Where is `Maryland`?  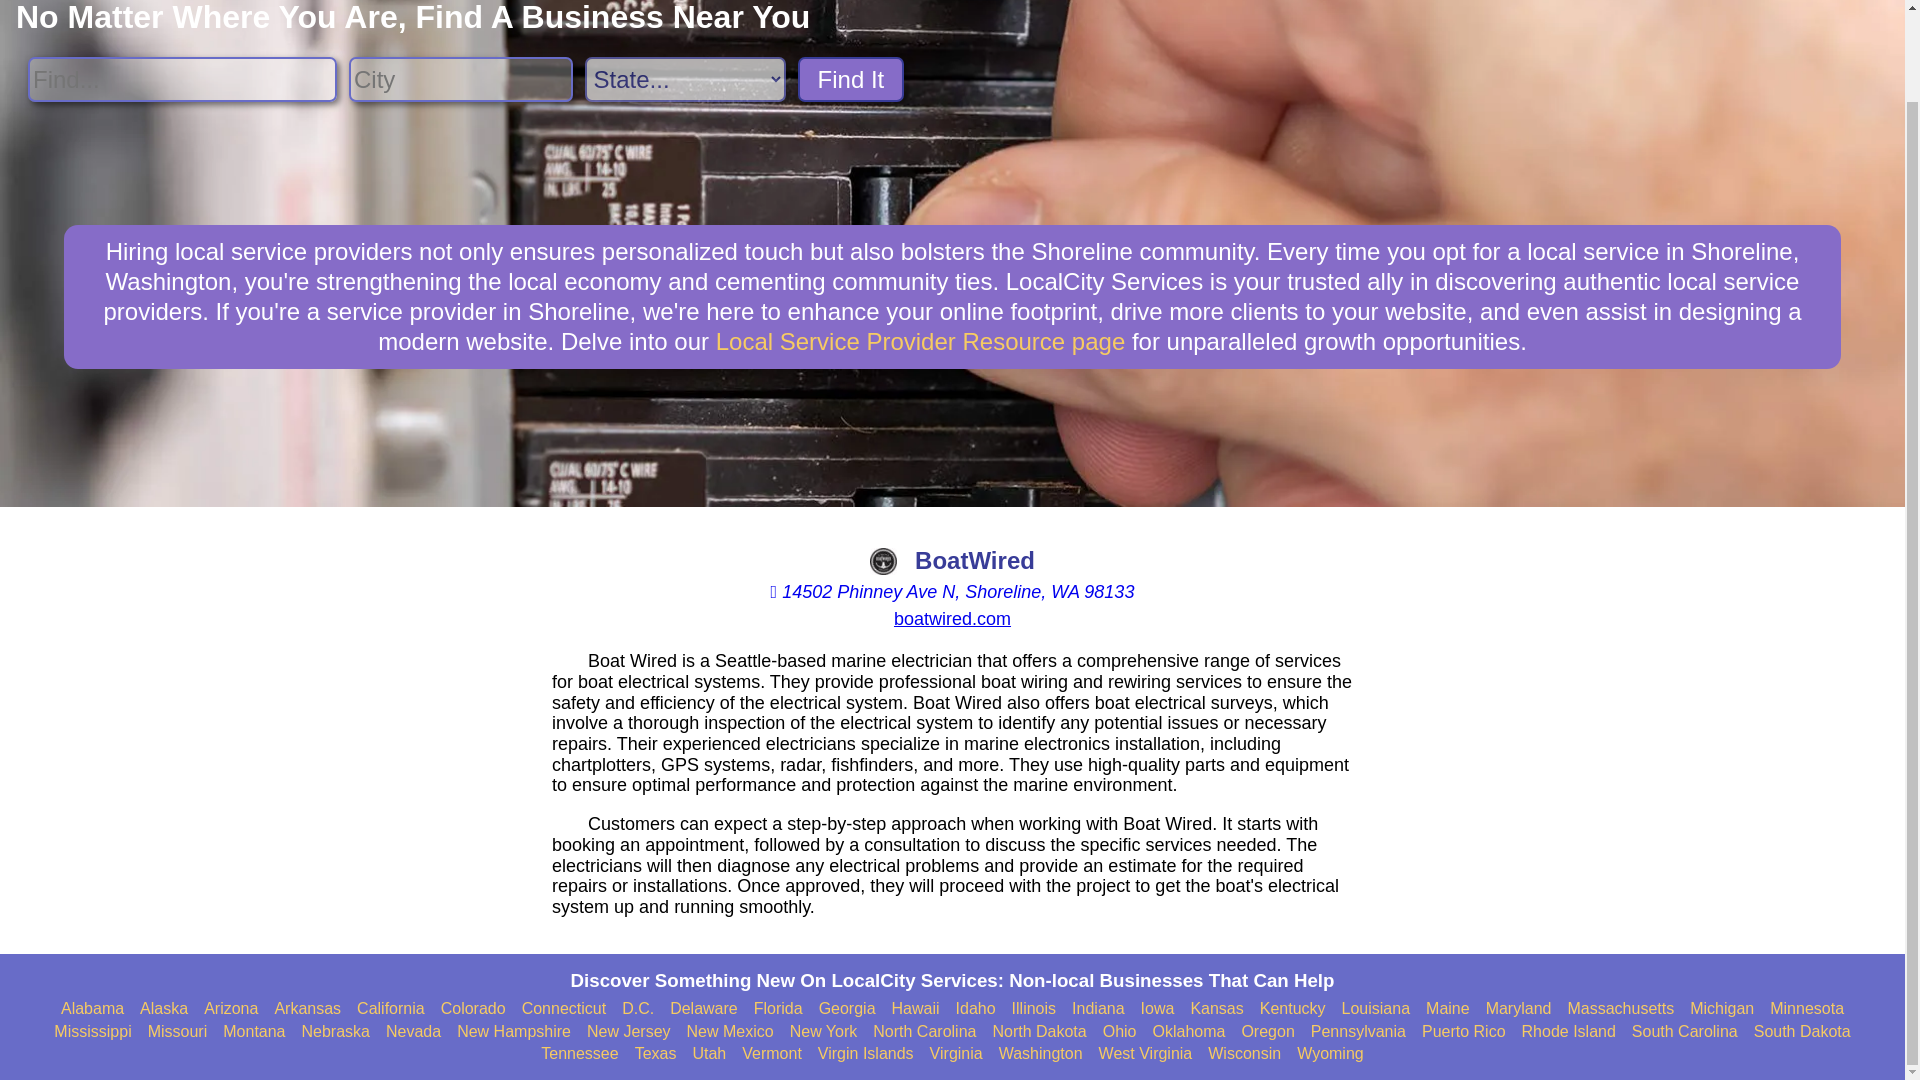 Maryland is located at coordinates (1518, 1009).